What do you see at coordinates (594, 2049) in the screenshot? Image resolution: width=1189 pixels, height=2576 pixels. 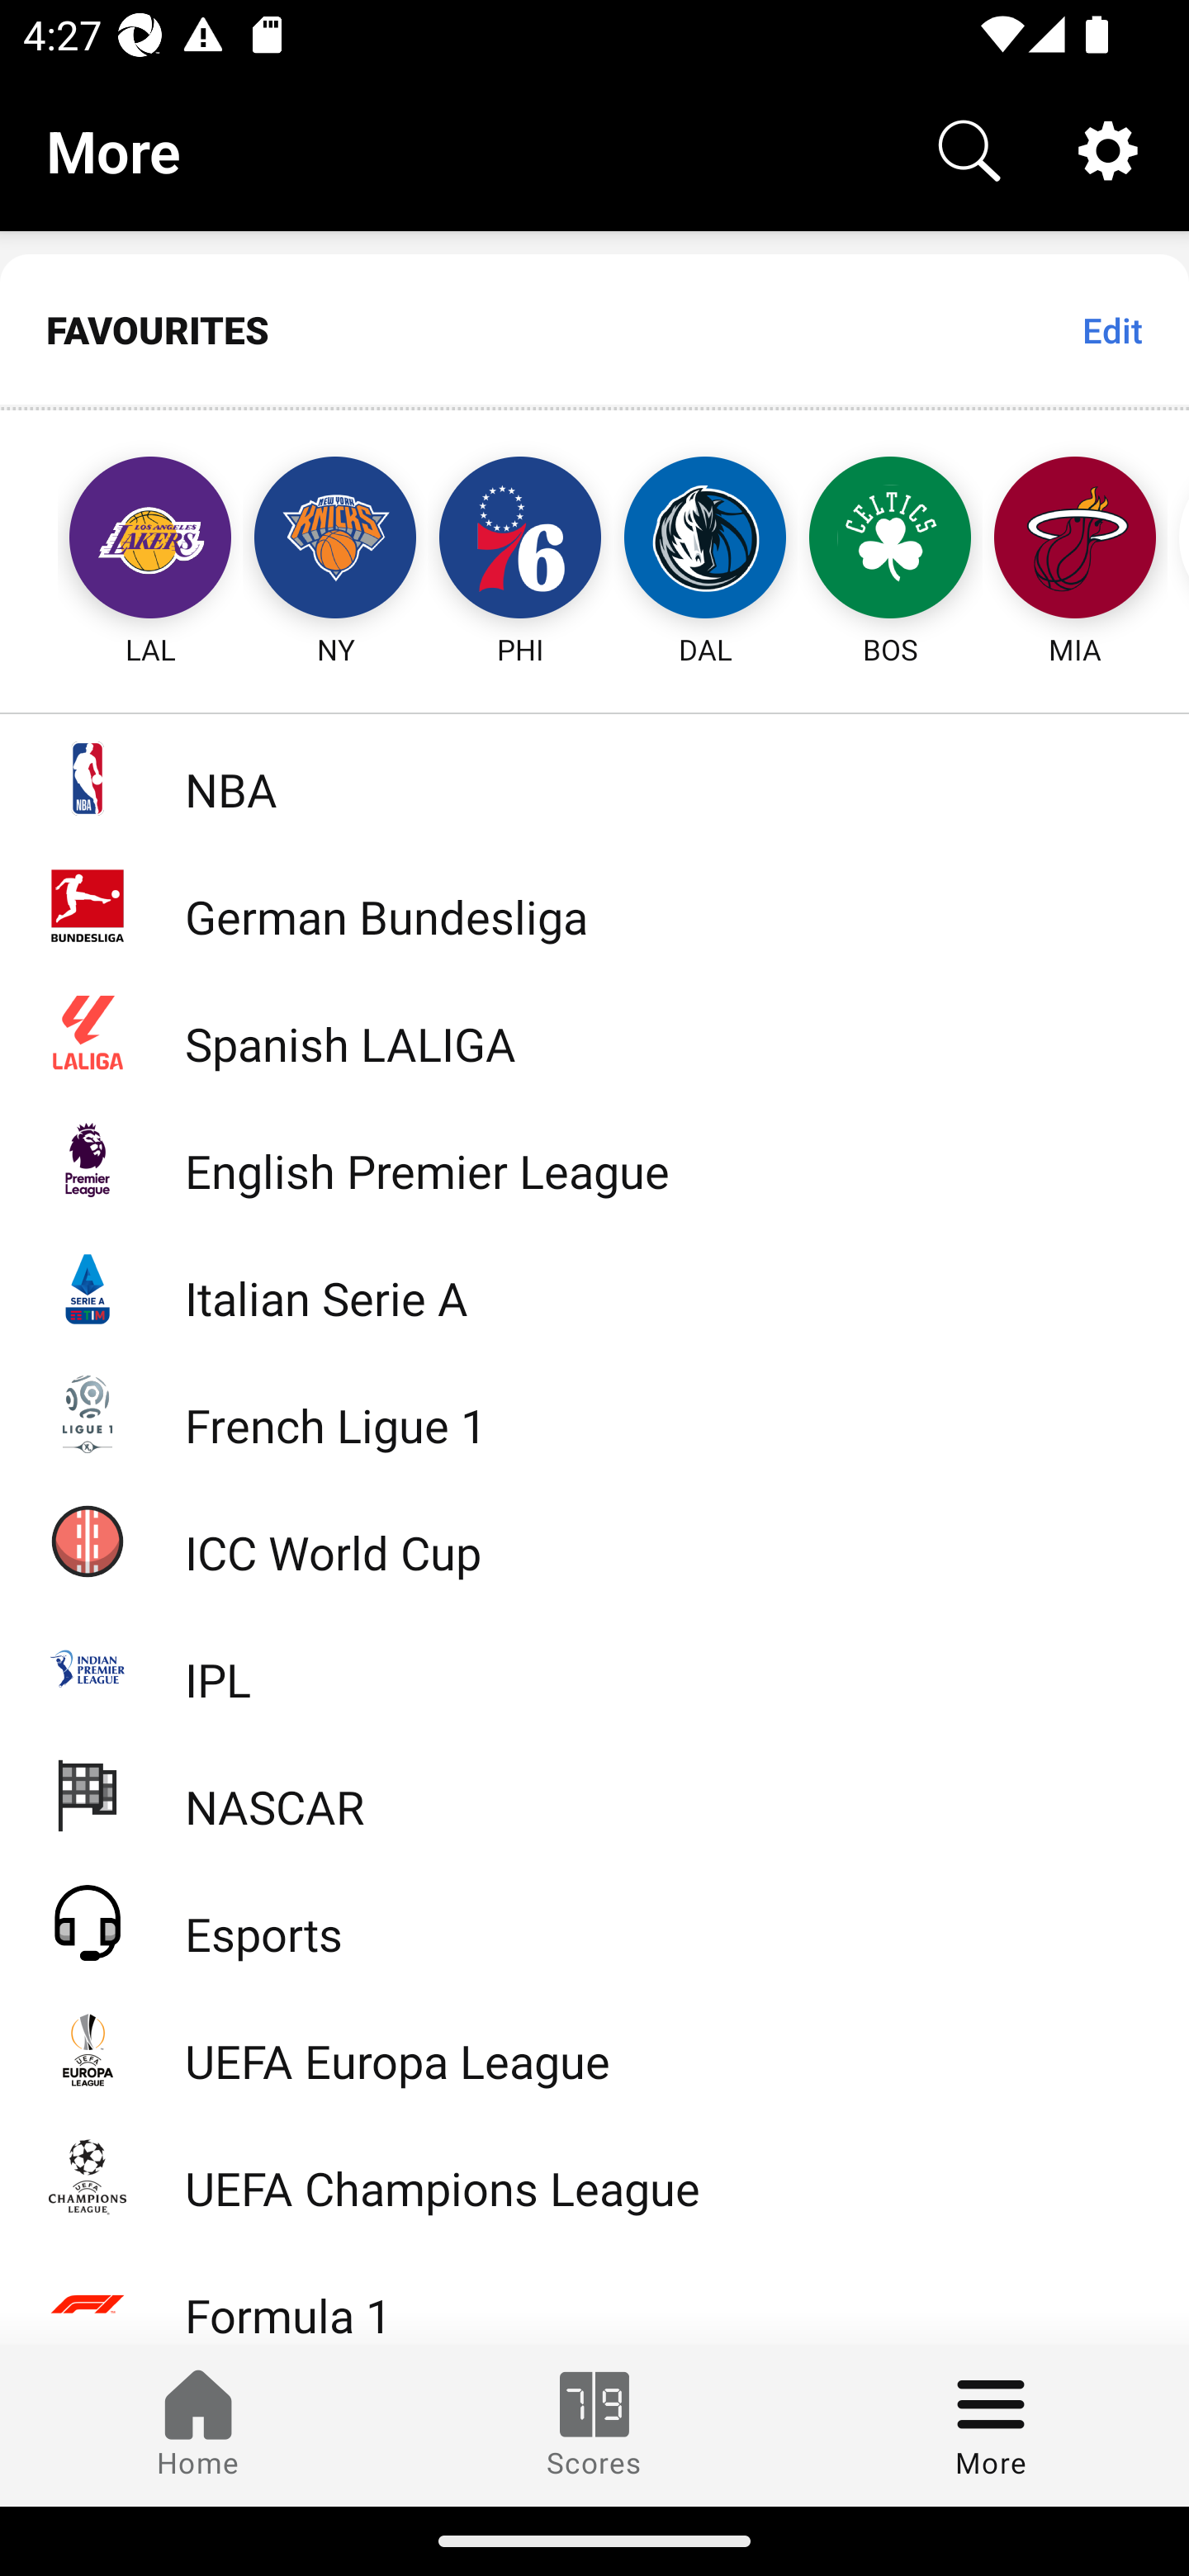 I see `UEFA Europa League` at bounding box center [594, 2049].